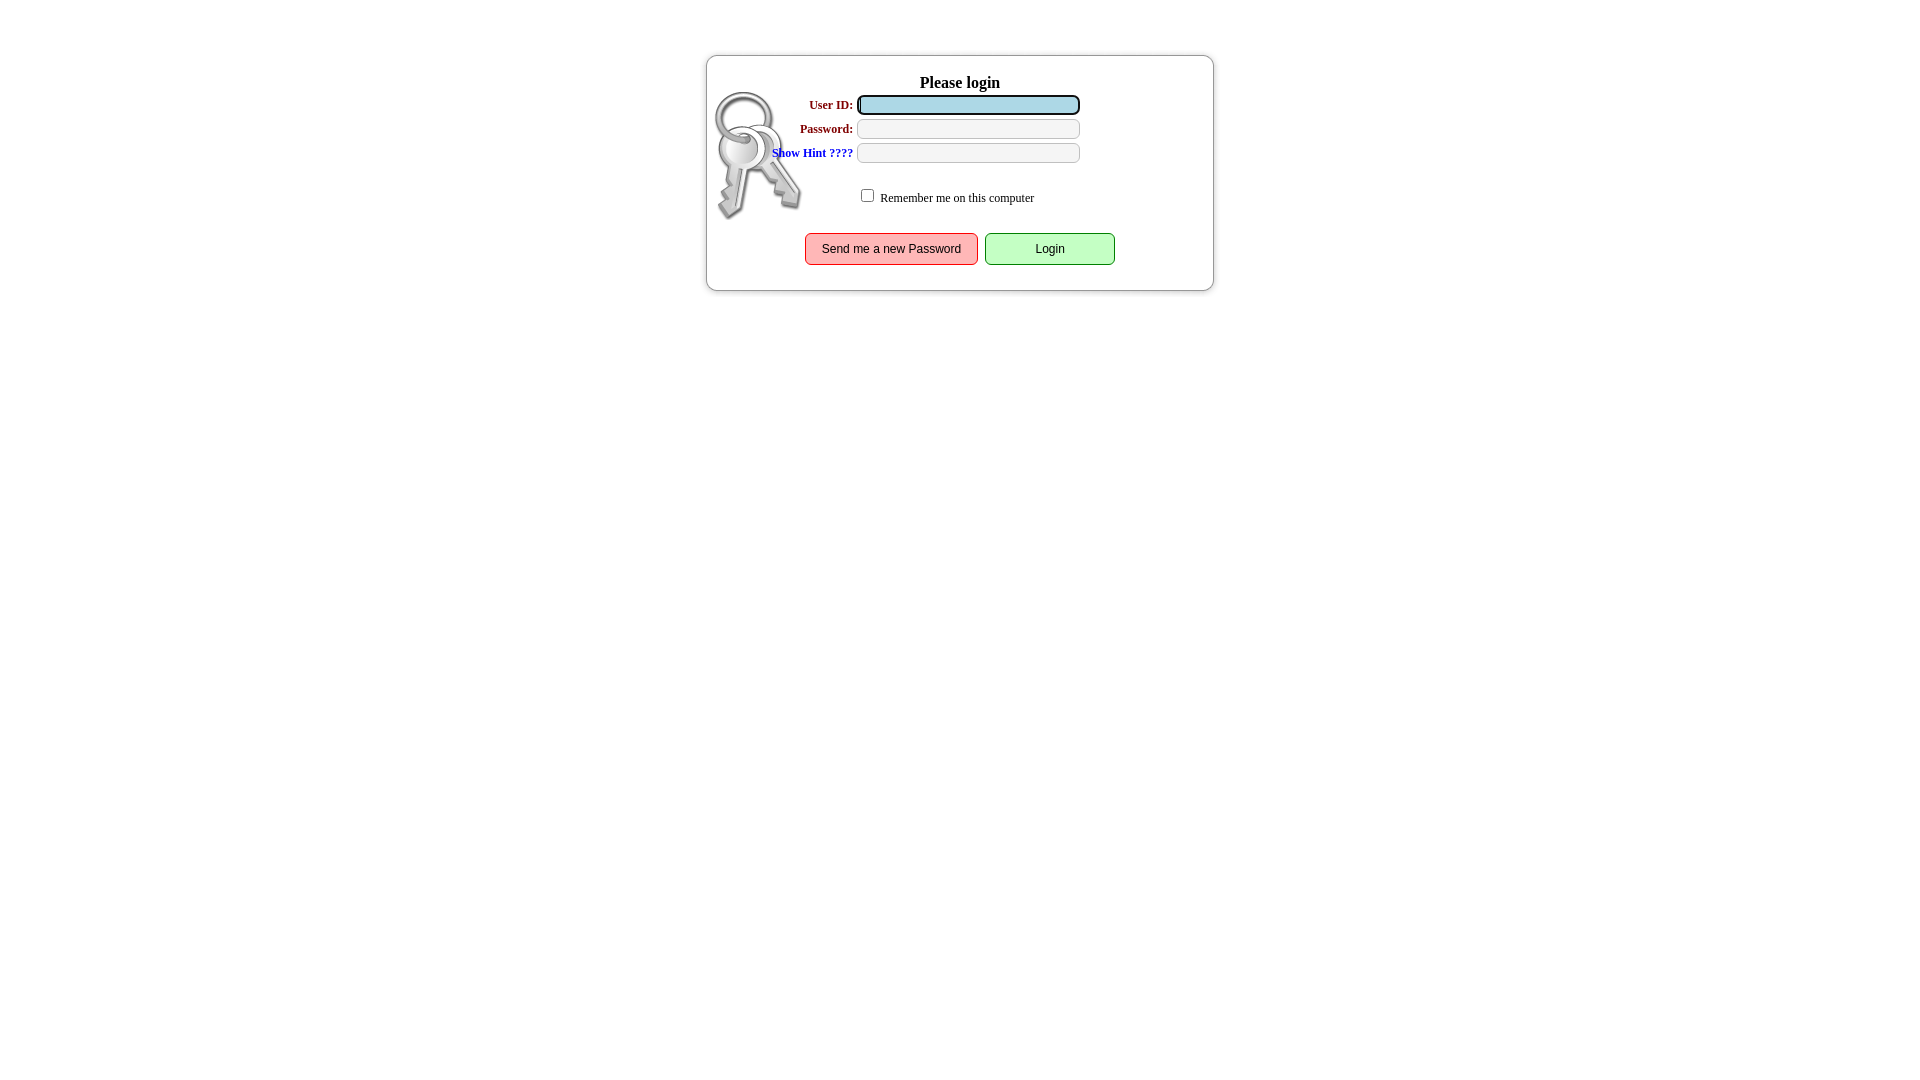 The height and width of the screenshot is (1080, 1920). What do you see at coordinates (892, 249) in the screenshot?
I see `Send me a new Password` at bounding box center [892, 249].